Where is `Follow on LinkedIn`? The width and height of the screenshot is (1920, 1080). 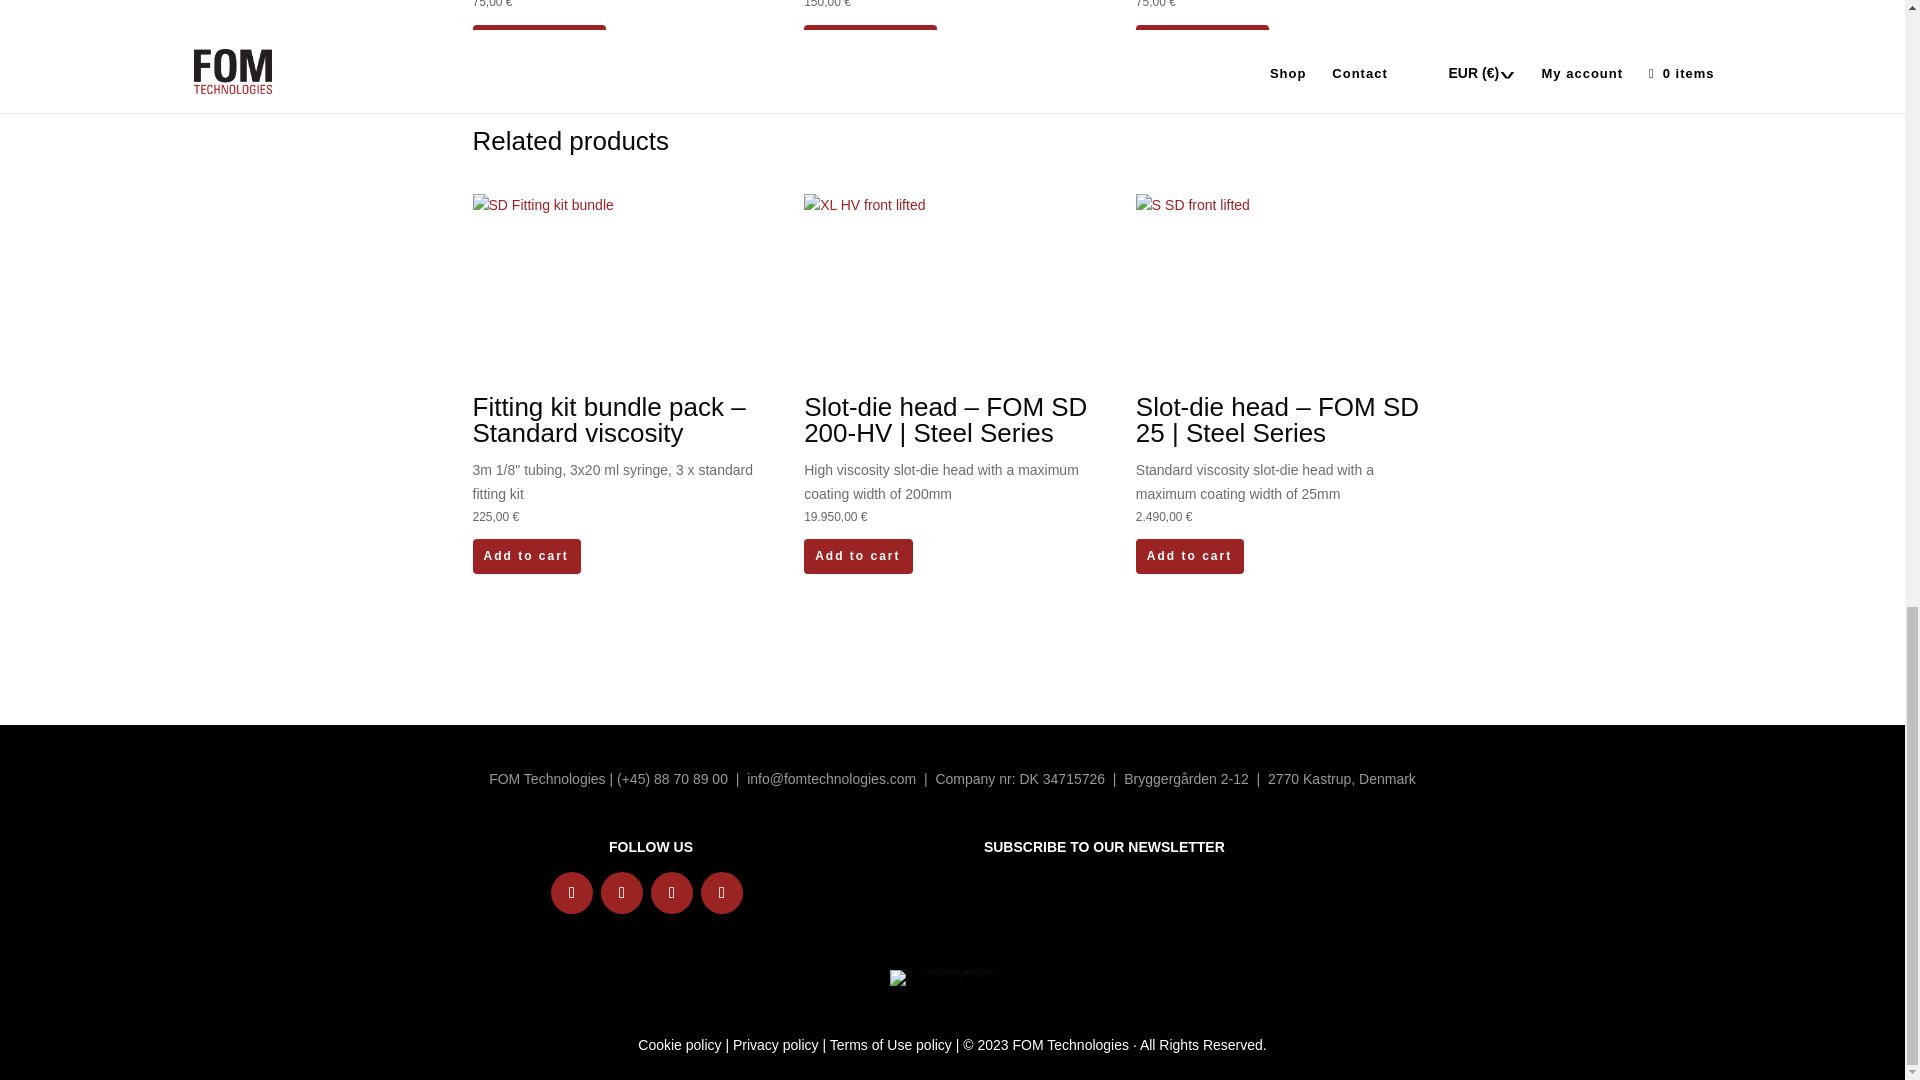 Follow on LinkedIn is located at coordinates (572, 892).